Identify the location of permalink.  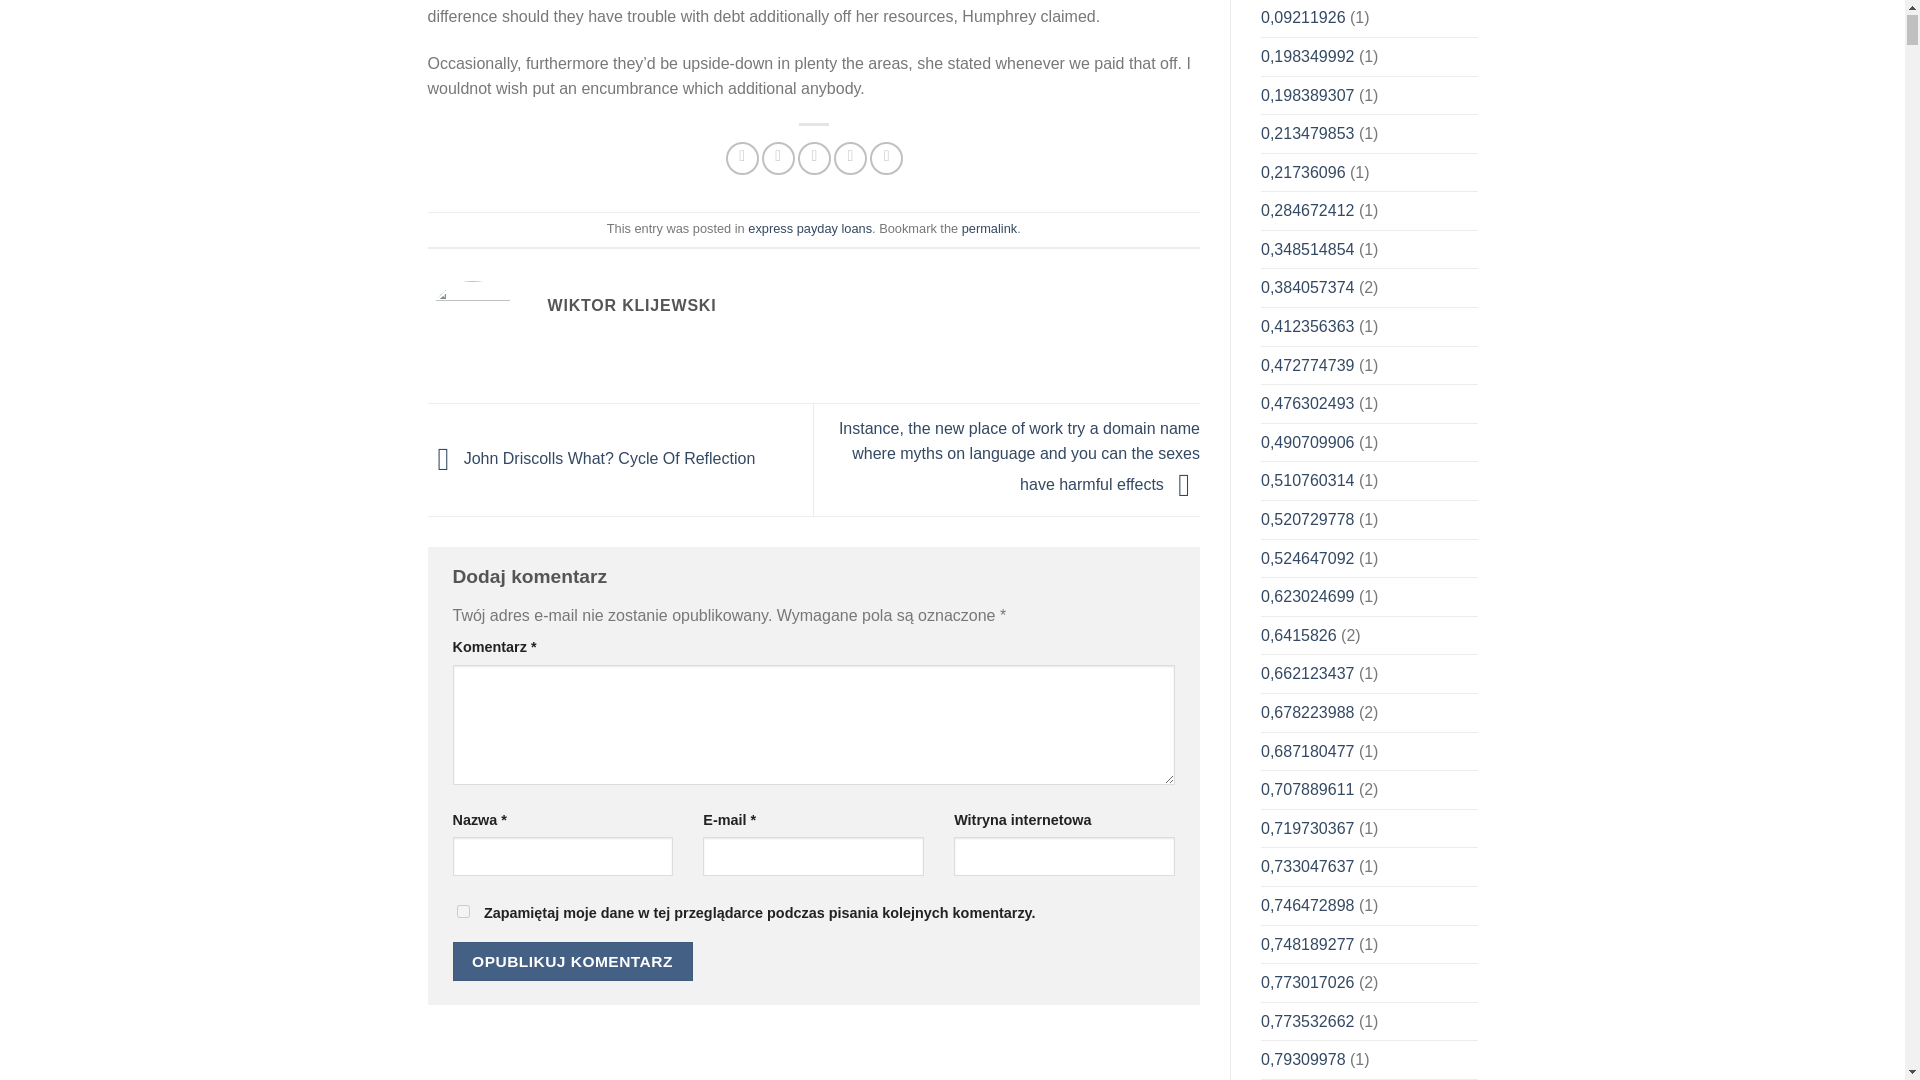
(989, 228).